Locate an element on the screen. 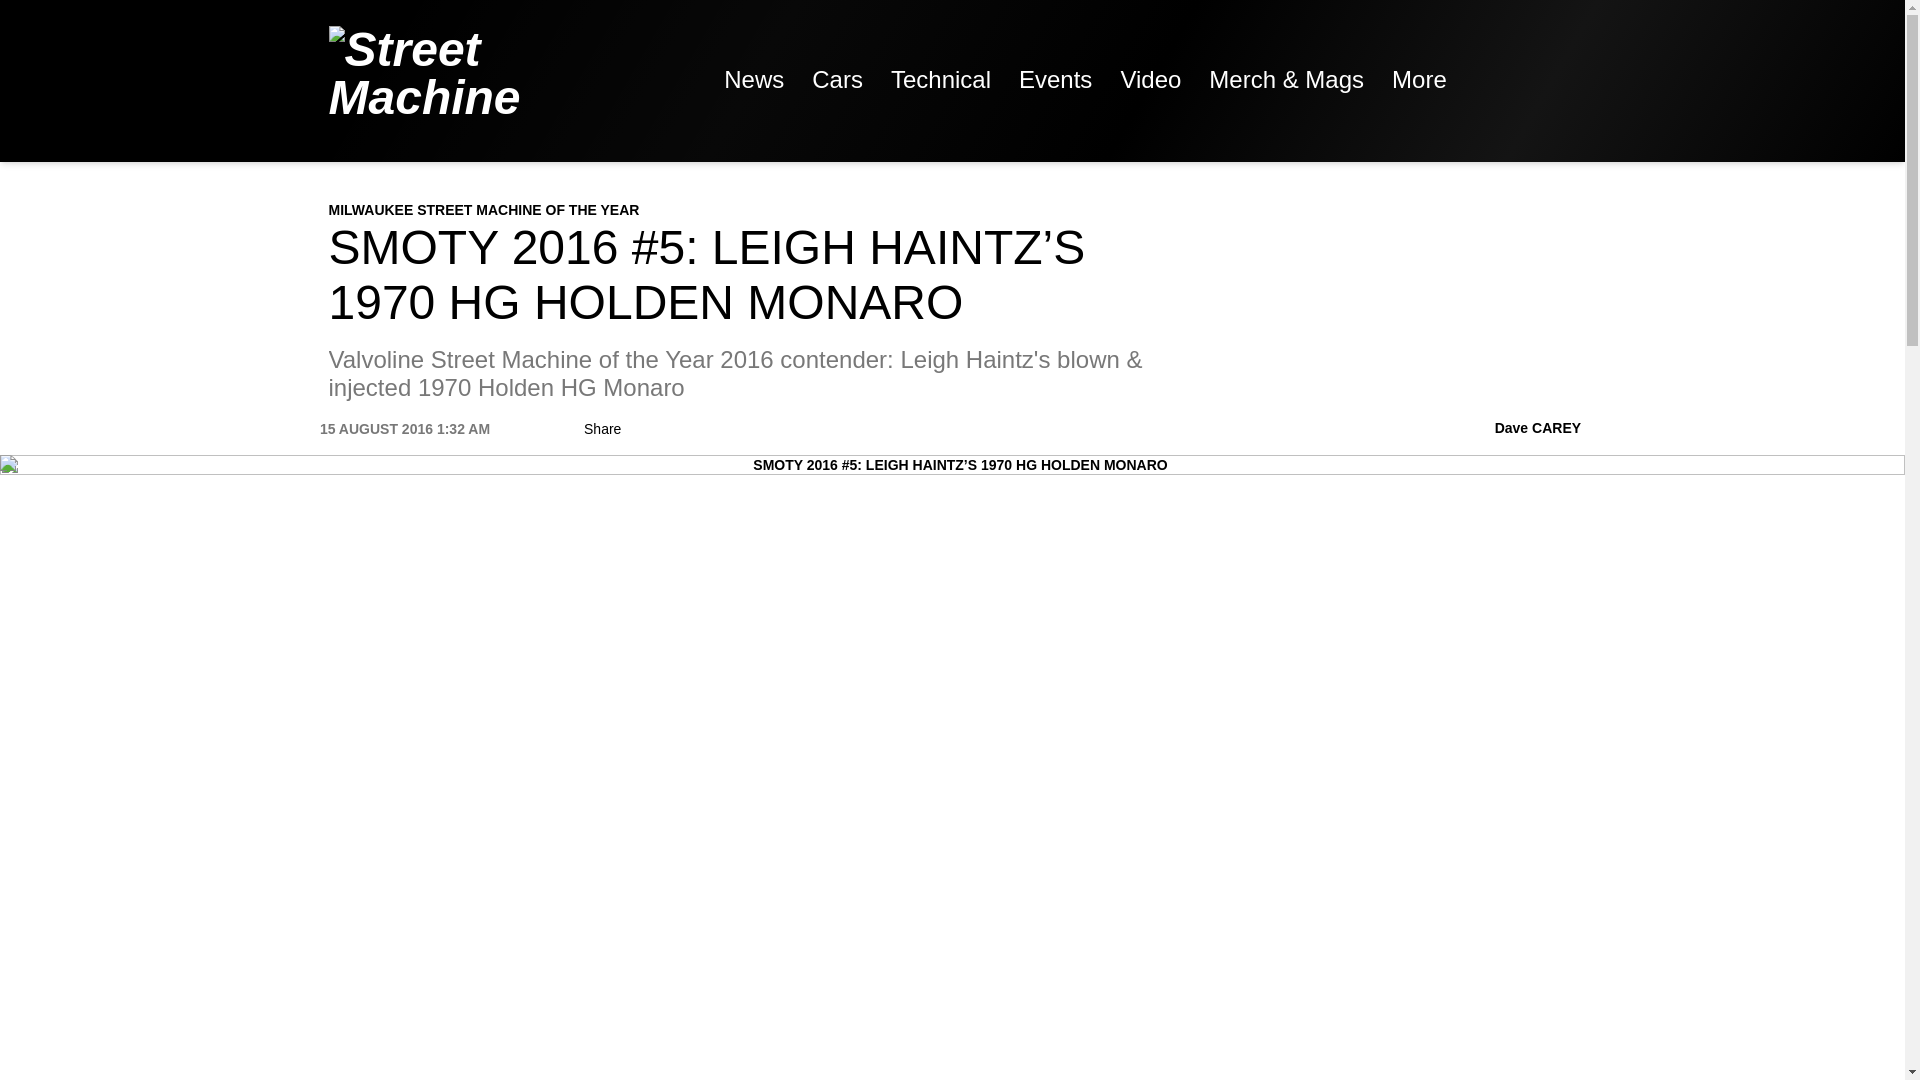 The width and height of the screenshot is (1920, 1080). Events is located at coordinates (1054, 80).